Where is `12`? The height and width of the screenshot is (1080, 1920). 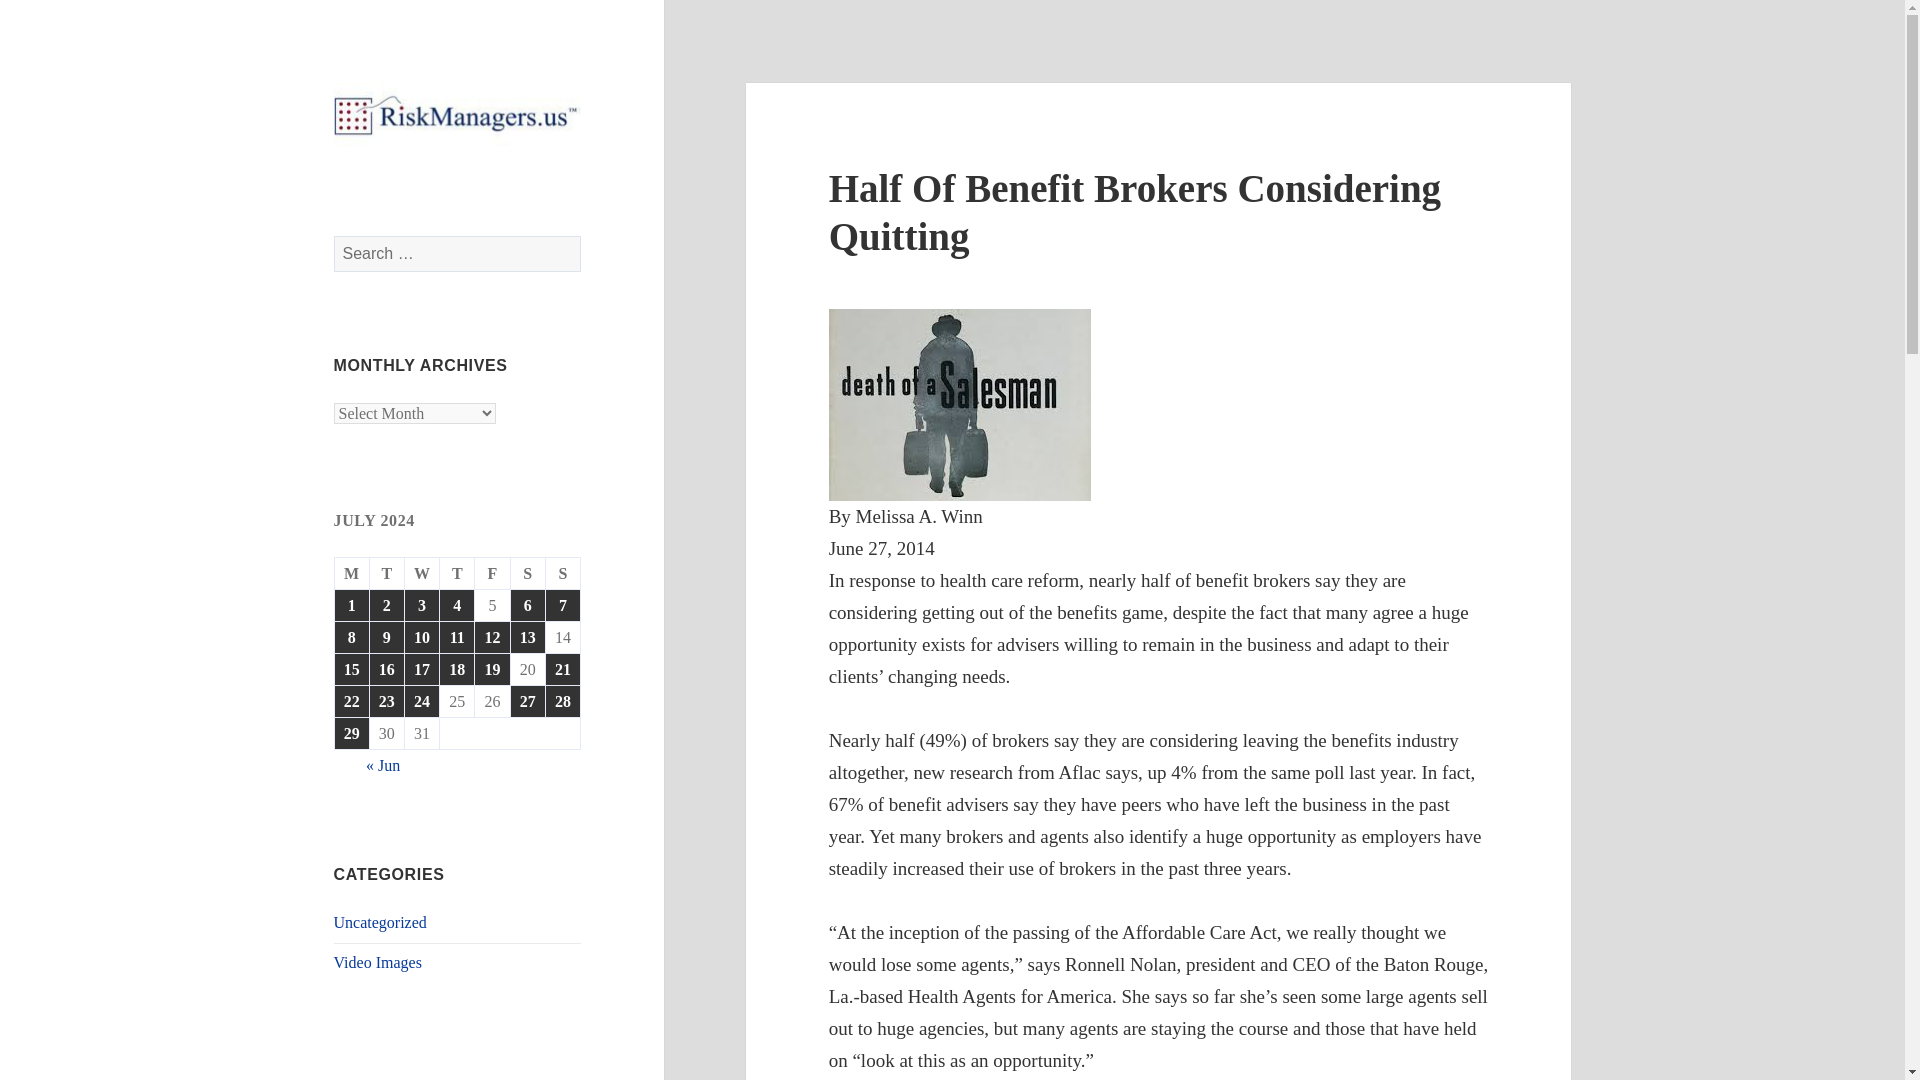 12 is located at coordinates (491, 638).